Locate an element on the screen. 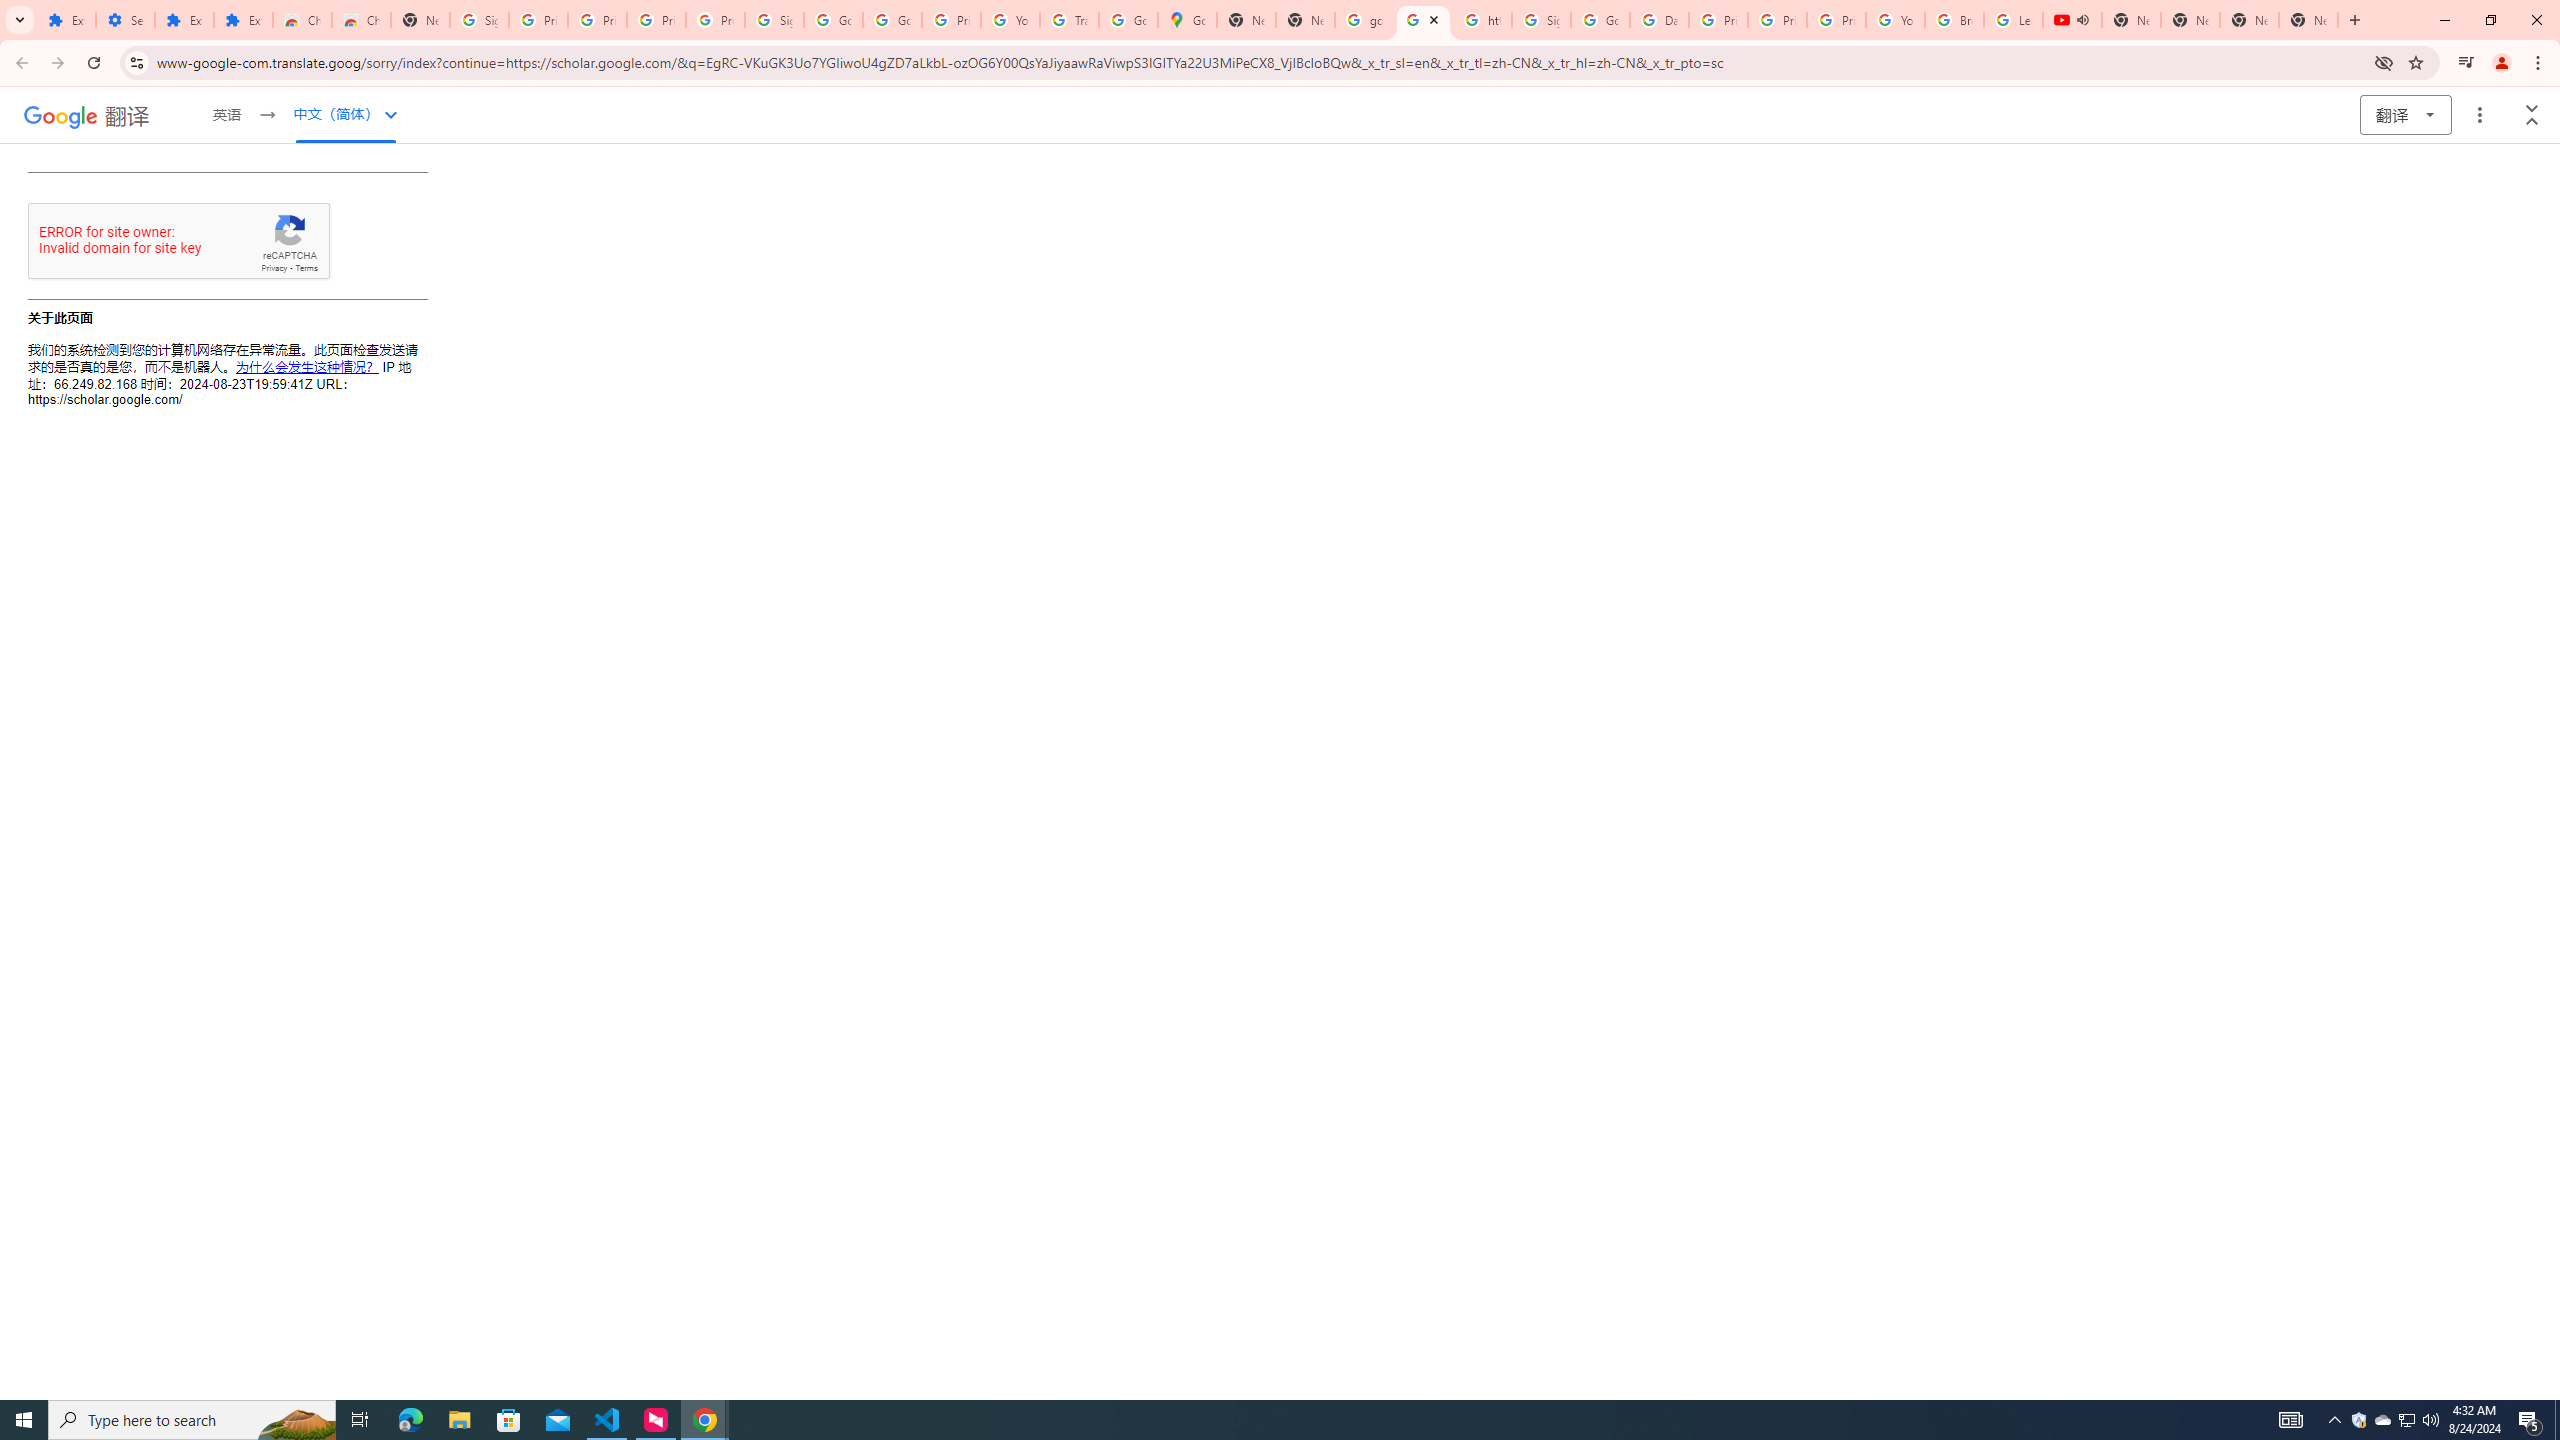 The height and width of the screenshot is (1440, 2560). https://scholar.google.com/ is located at coordinates (1482, 20).